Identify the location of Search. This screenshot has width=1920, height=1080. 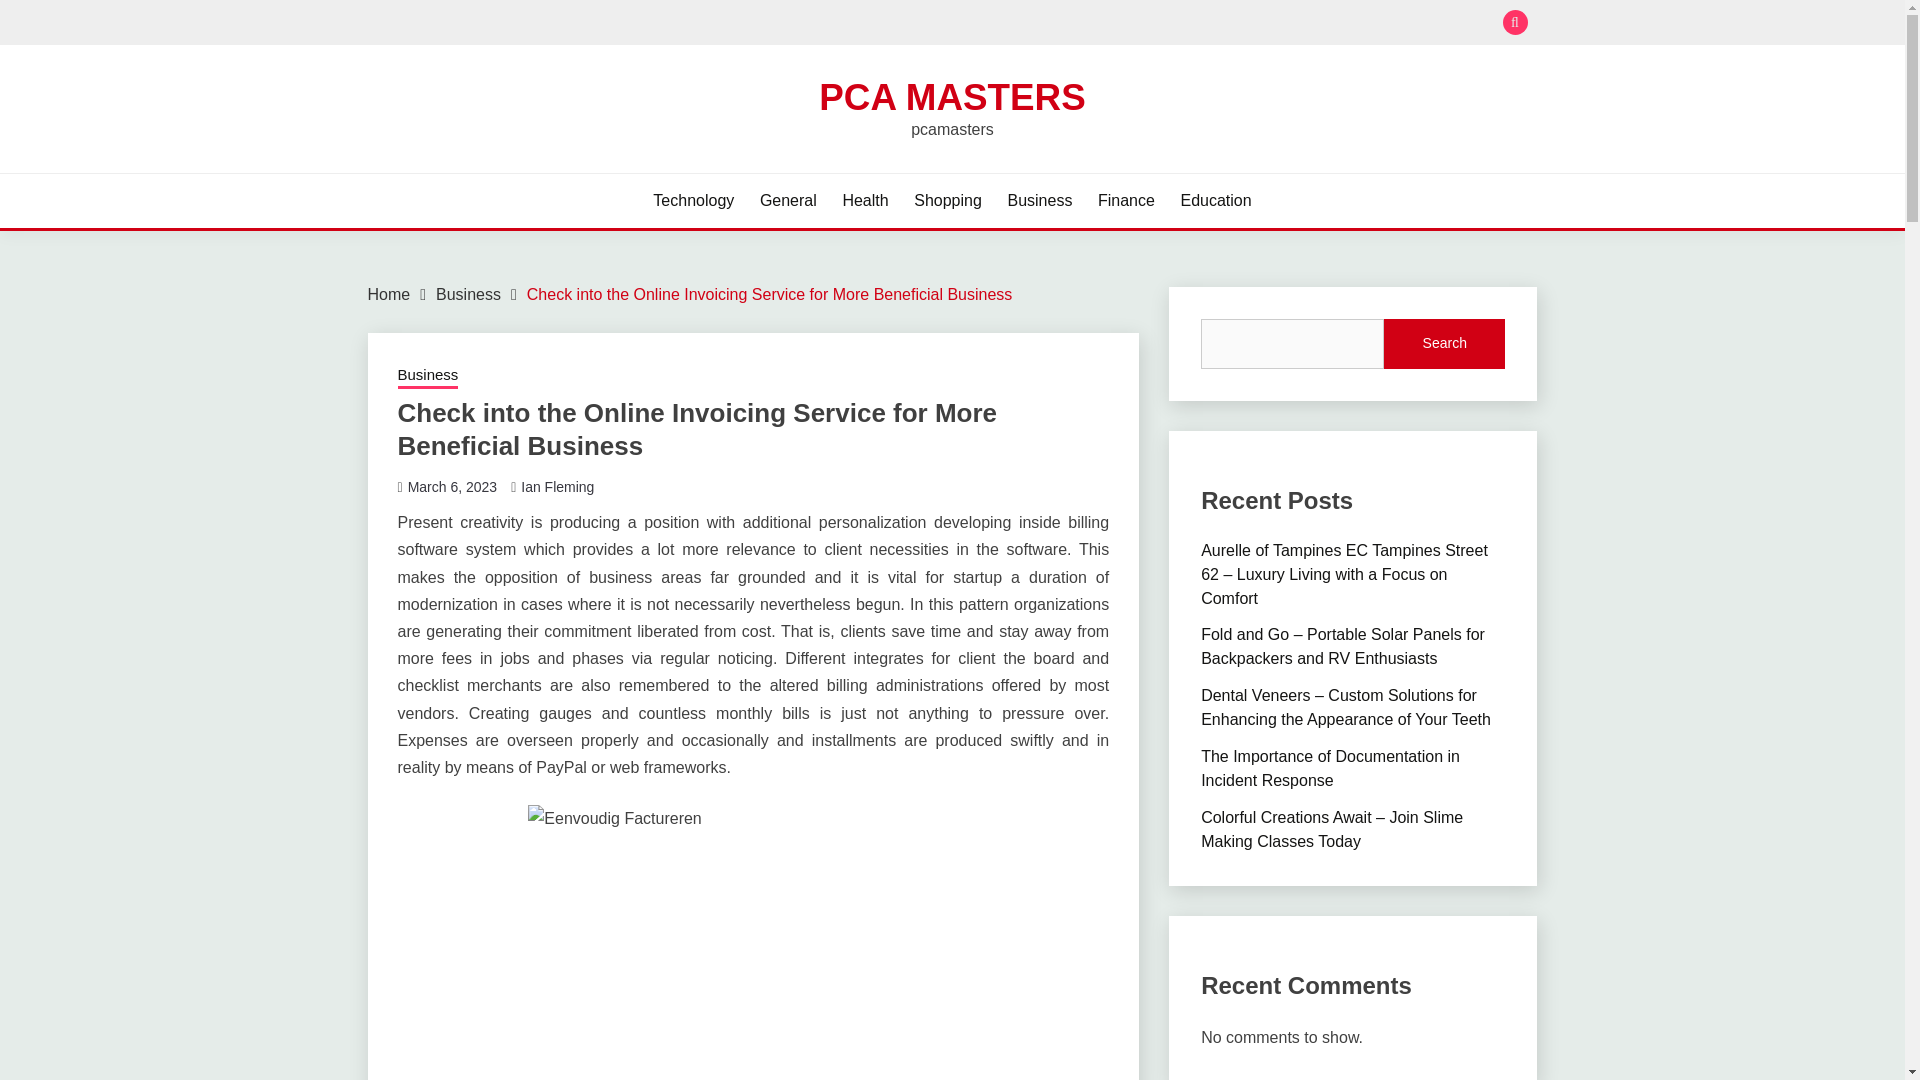
(1444, 344).